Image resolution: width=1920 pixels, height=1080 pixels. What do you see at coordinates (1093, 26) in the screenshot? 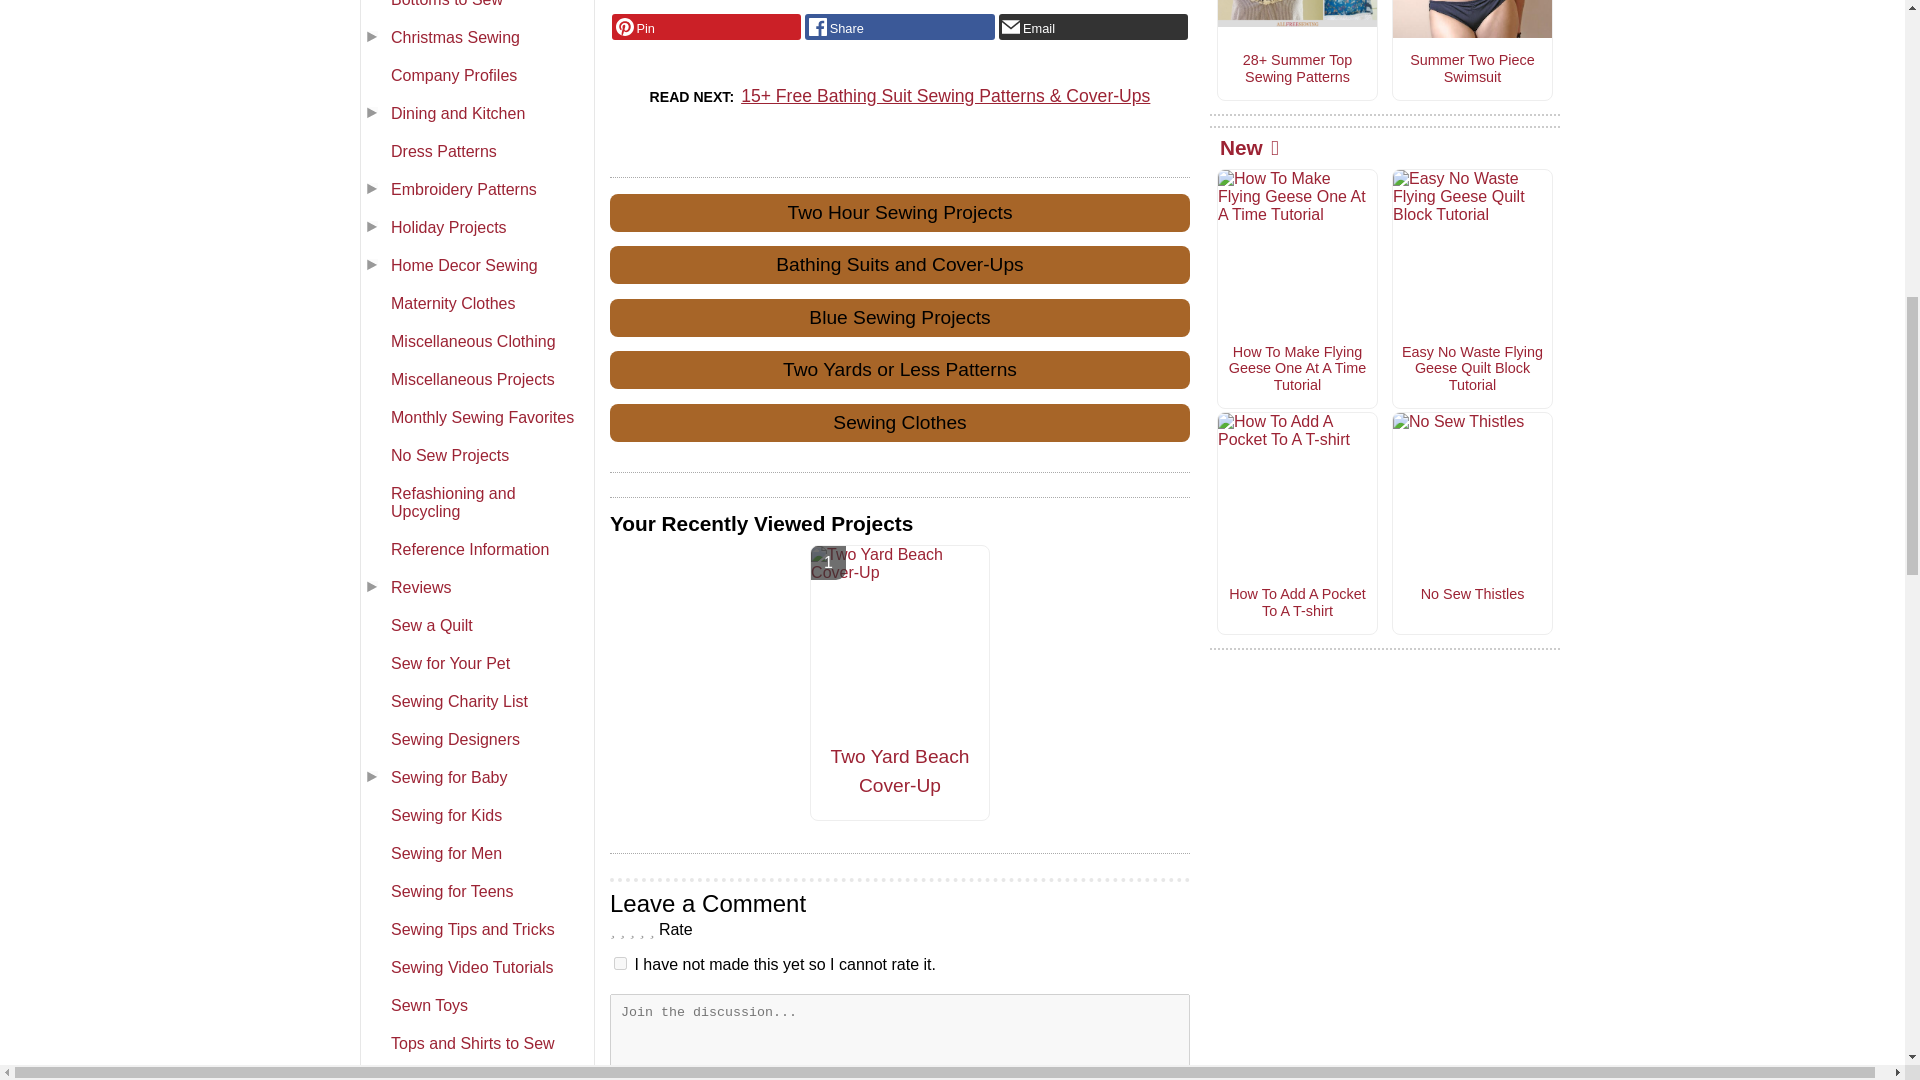
I see `Email` at bounding box center [1093, 26].